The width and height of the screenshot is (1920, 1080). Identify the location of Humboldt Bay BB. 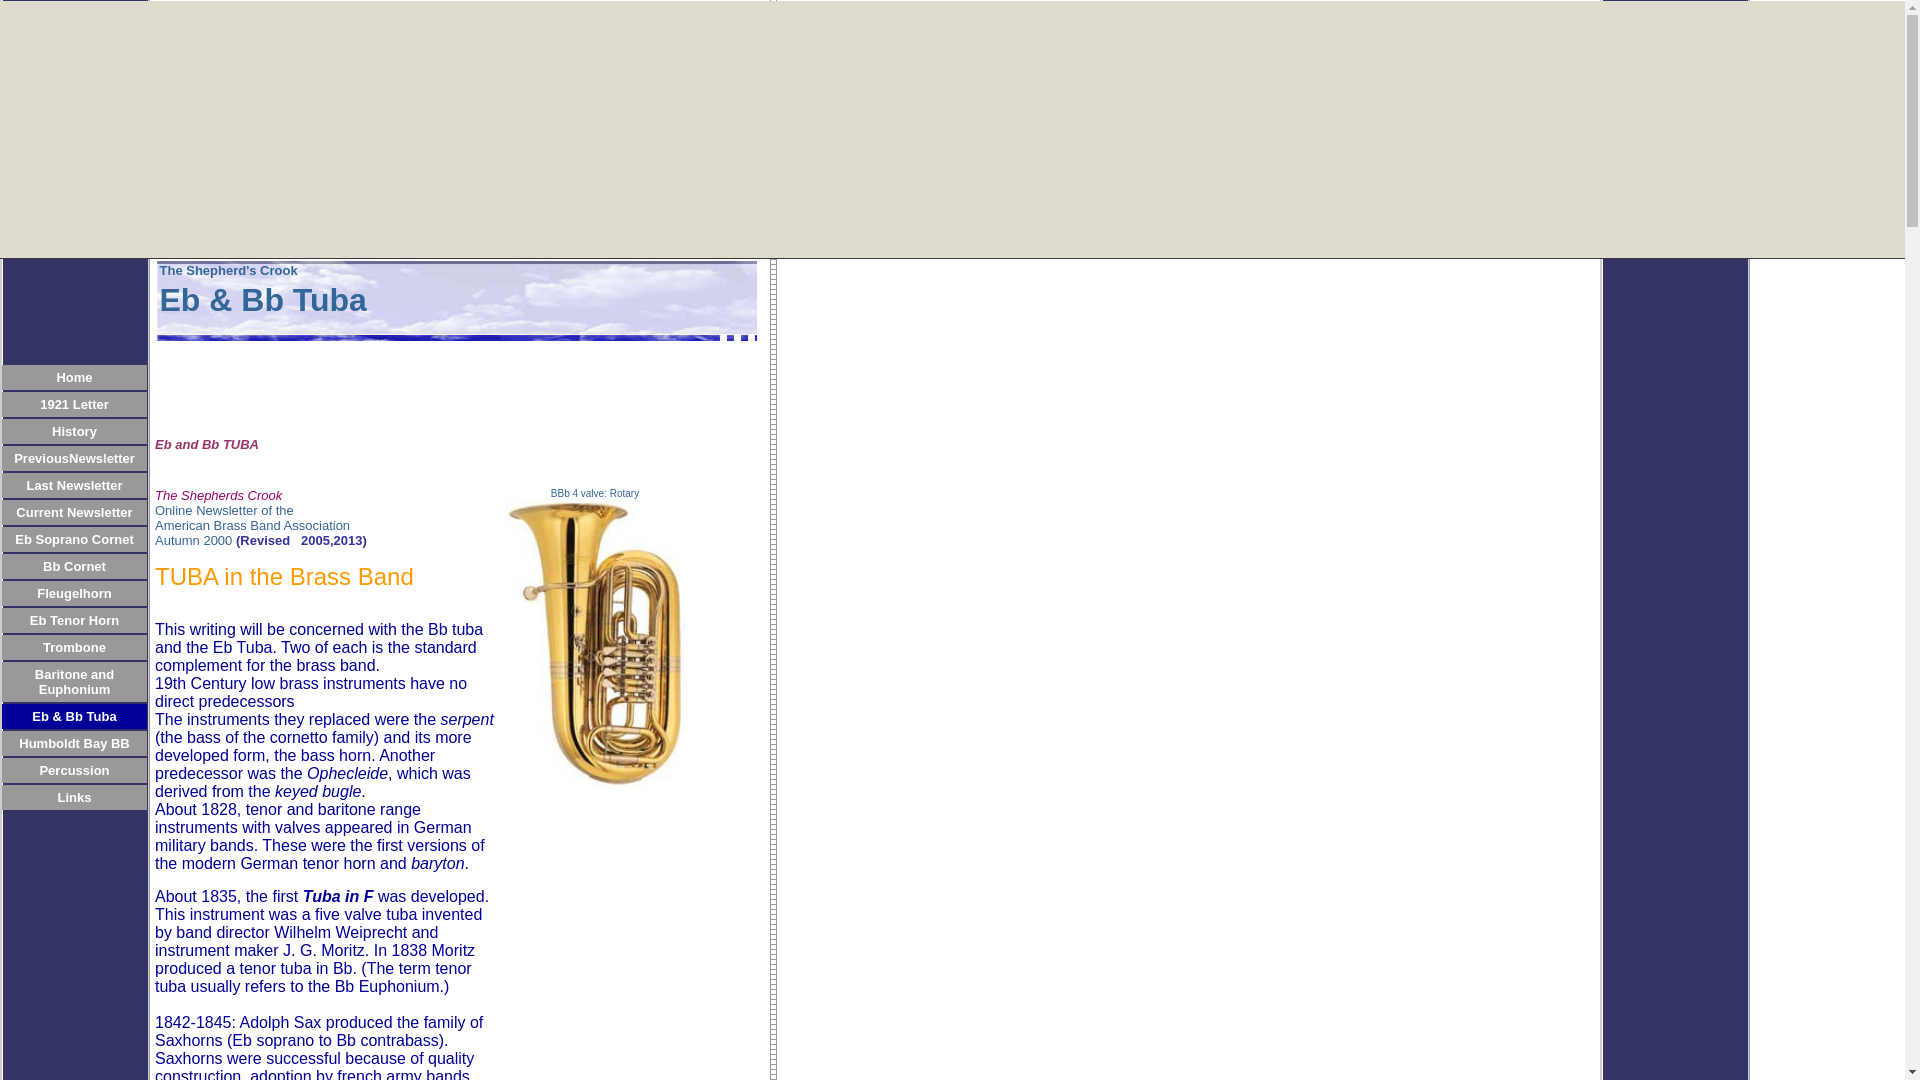
(74, 742).